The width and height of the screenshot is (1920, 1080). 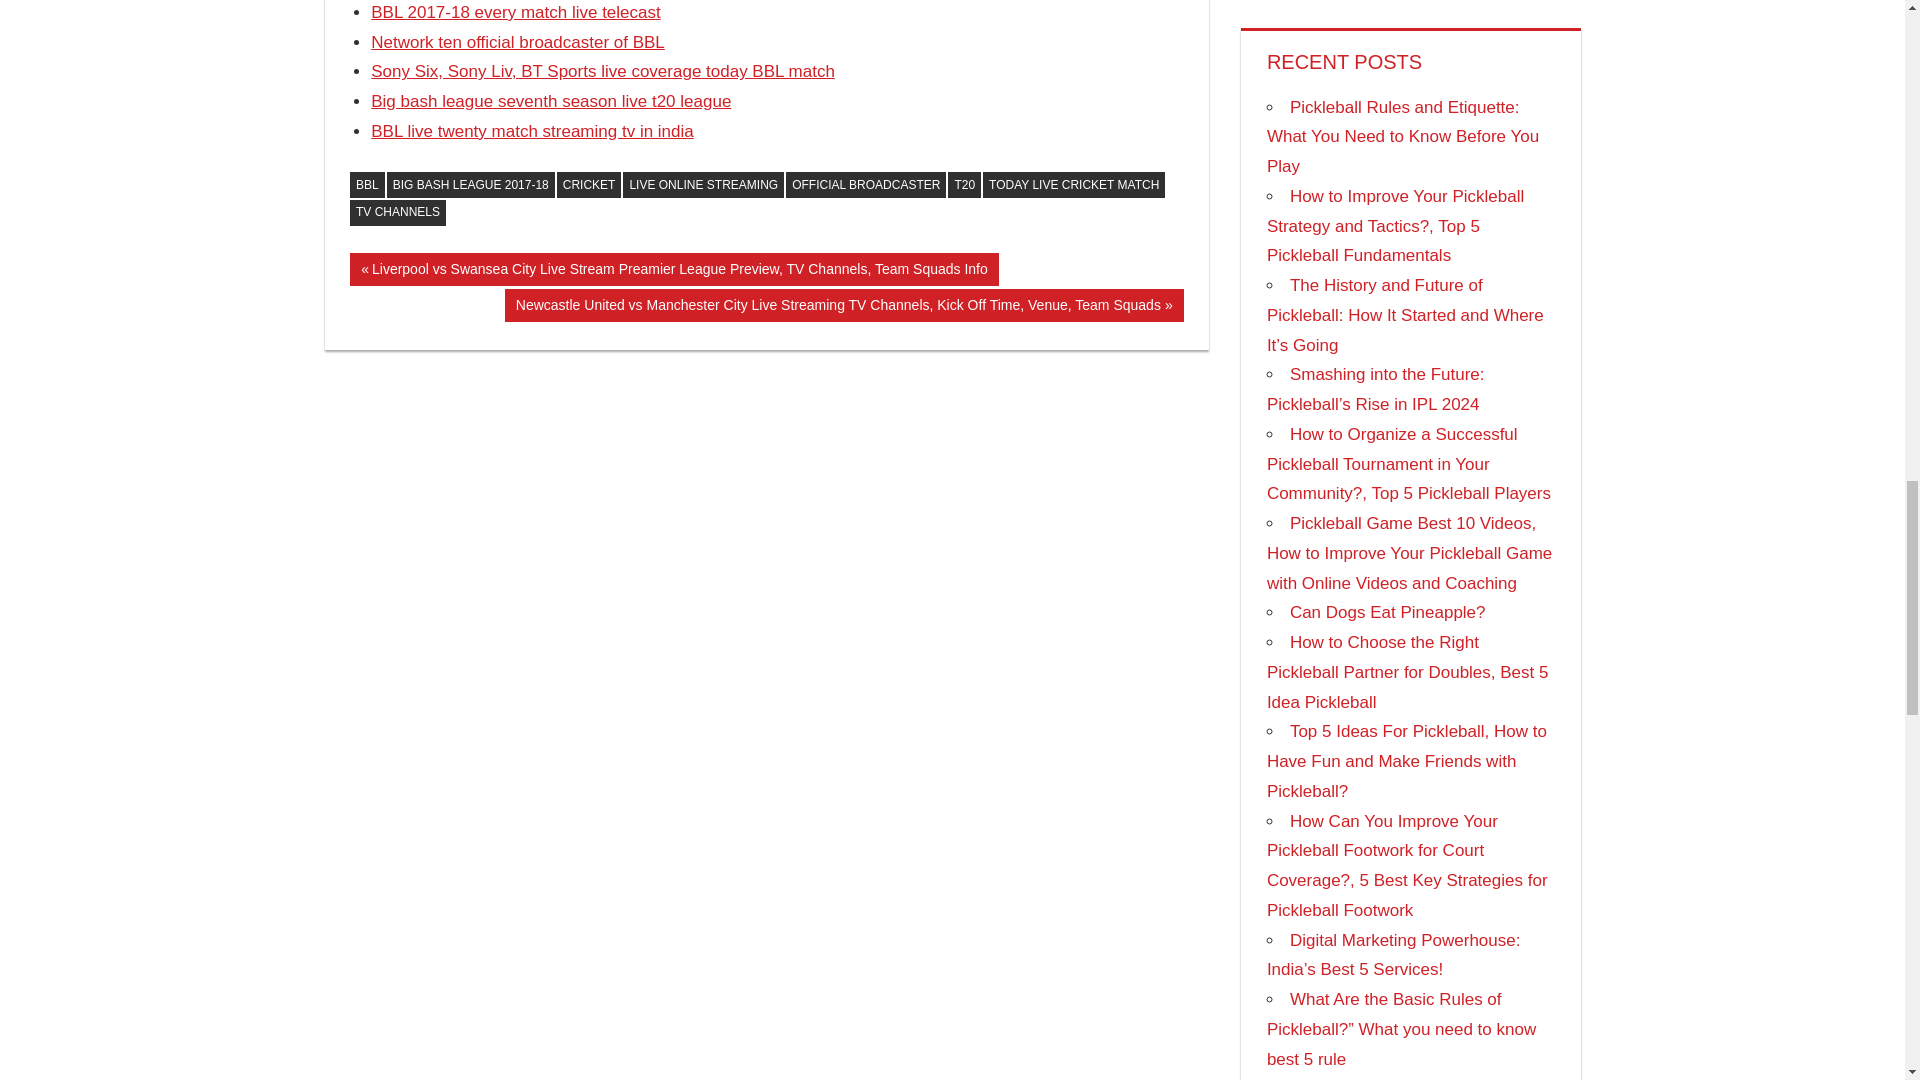 What do you see at coordinates (515, 12) in the screenshot?
I see `BBL 2017-18 every match live telecast` at bounding box center [515, 12].